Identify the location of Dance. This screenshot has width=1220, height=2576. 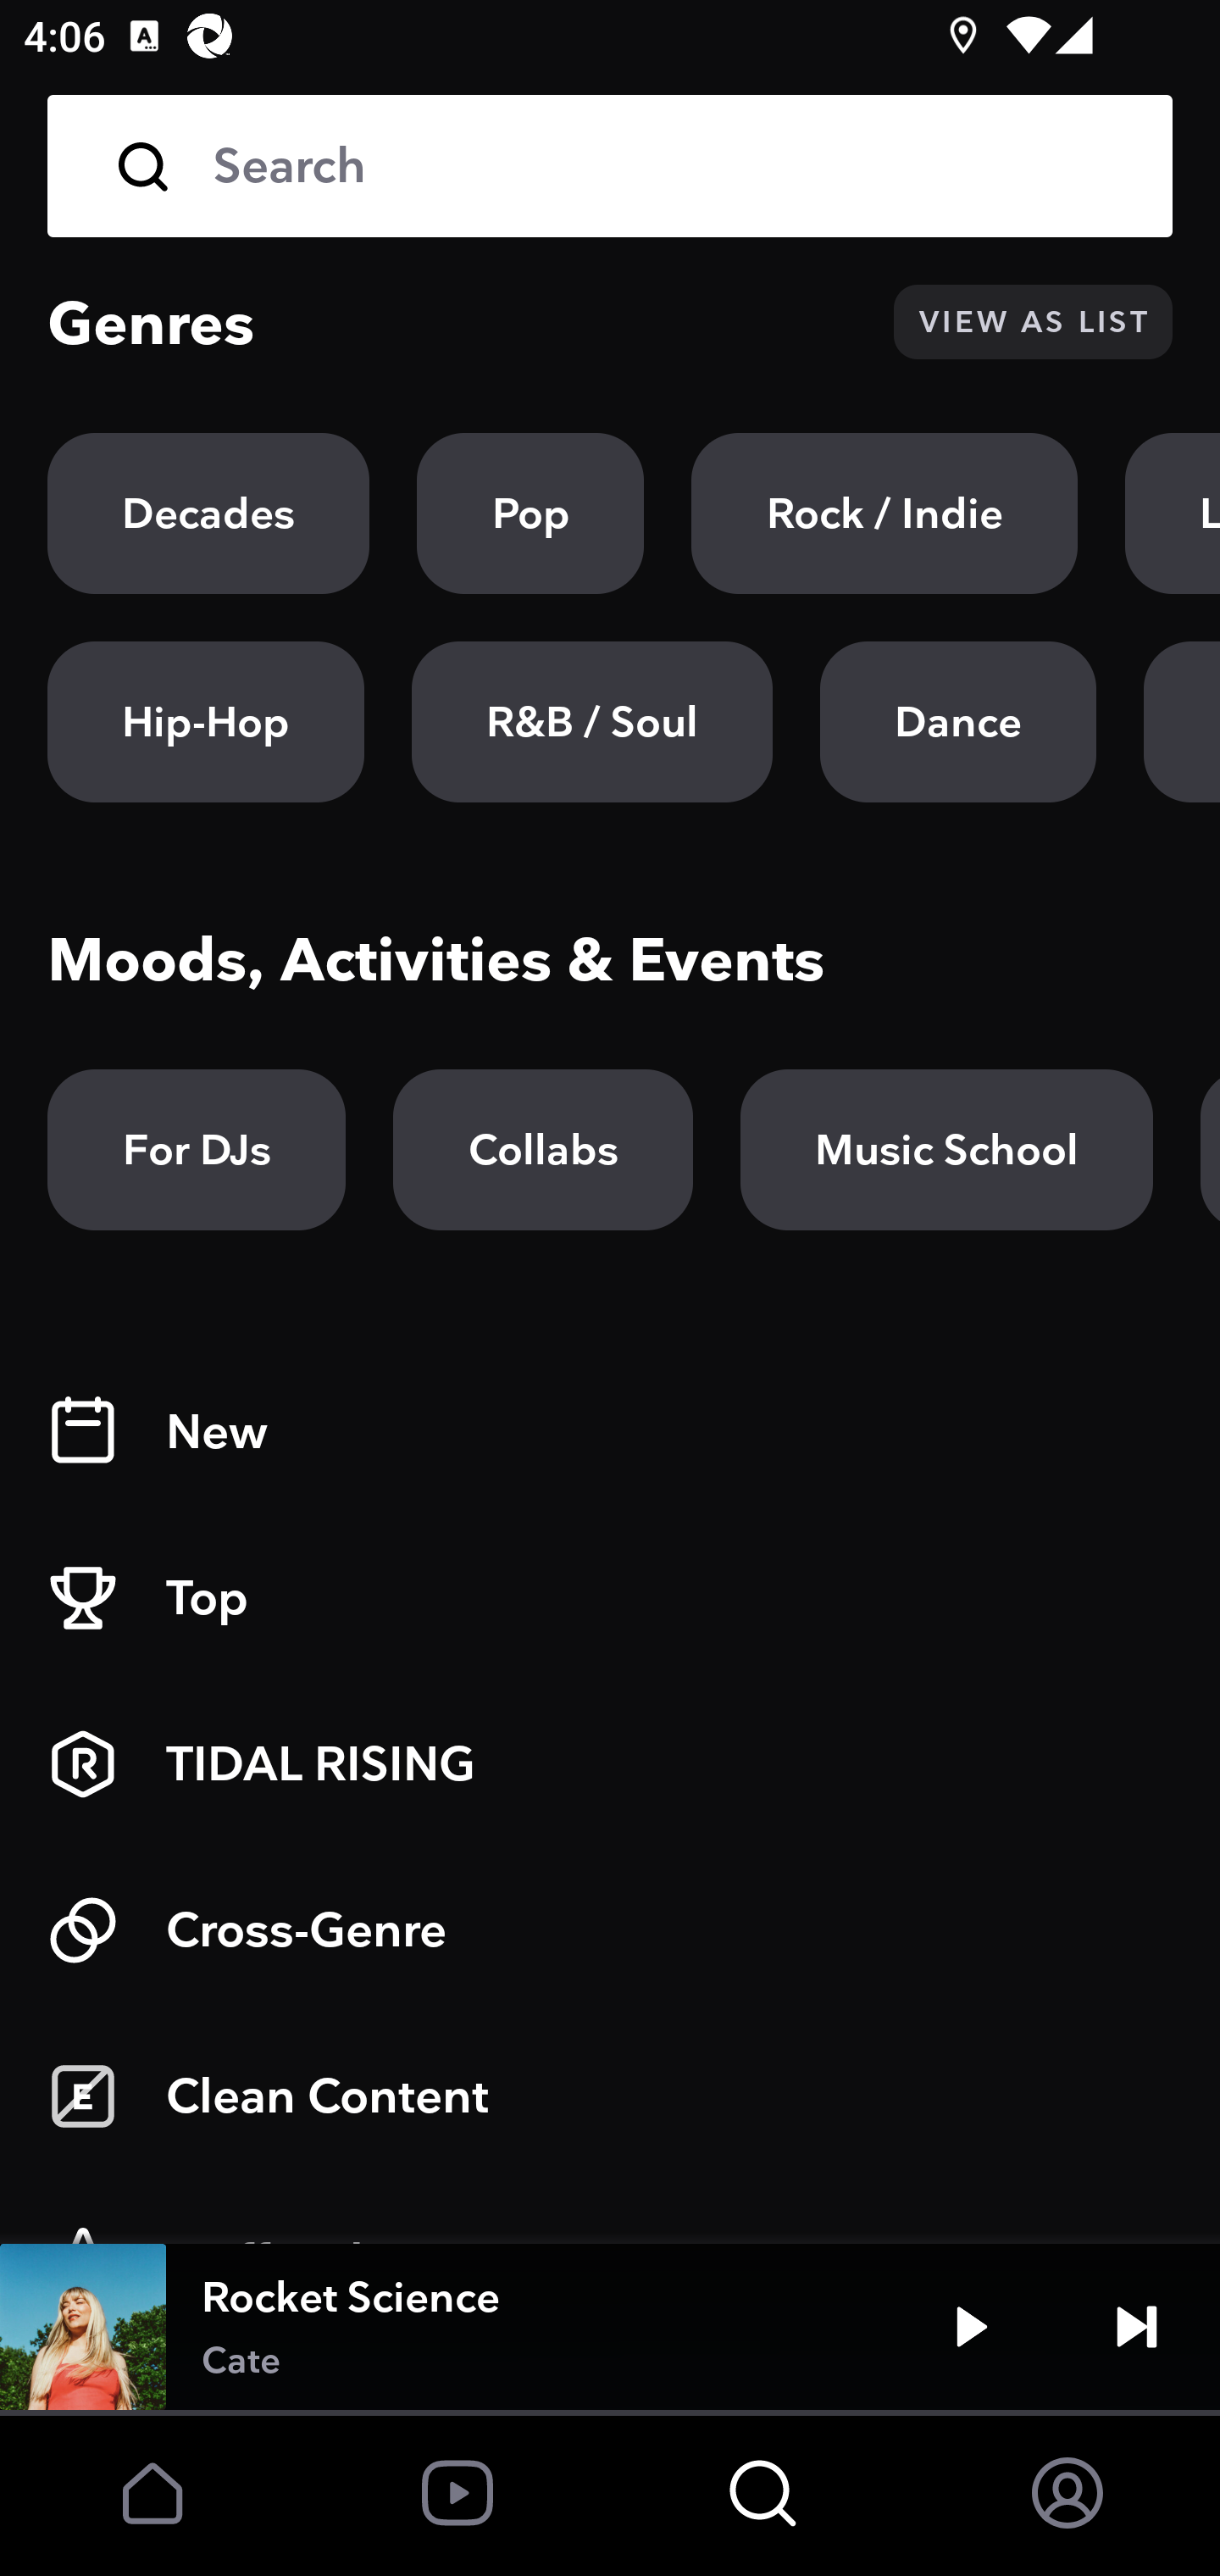
(957, 722).